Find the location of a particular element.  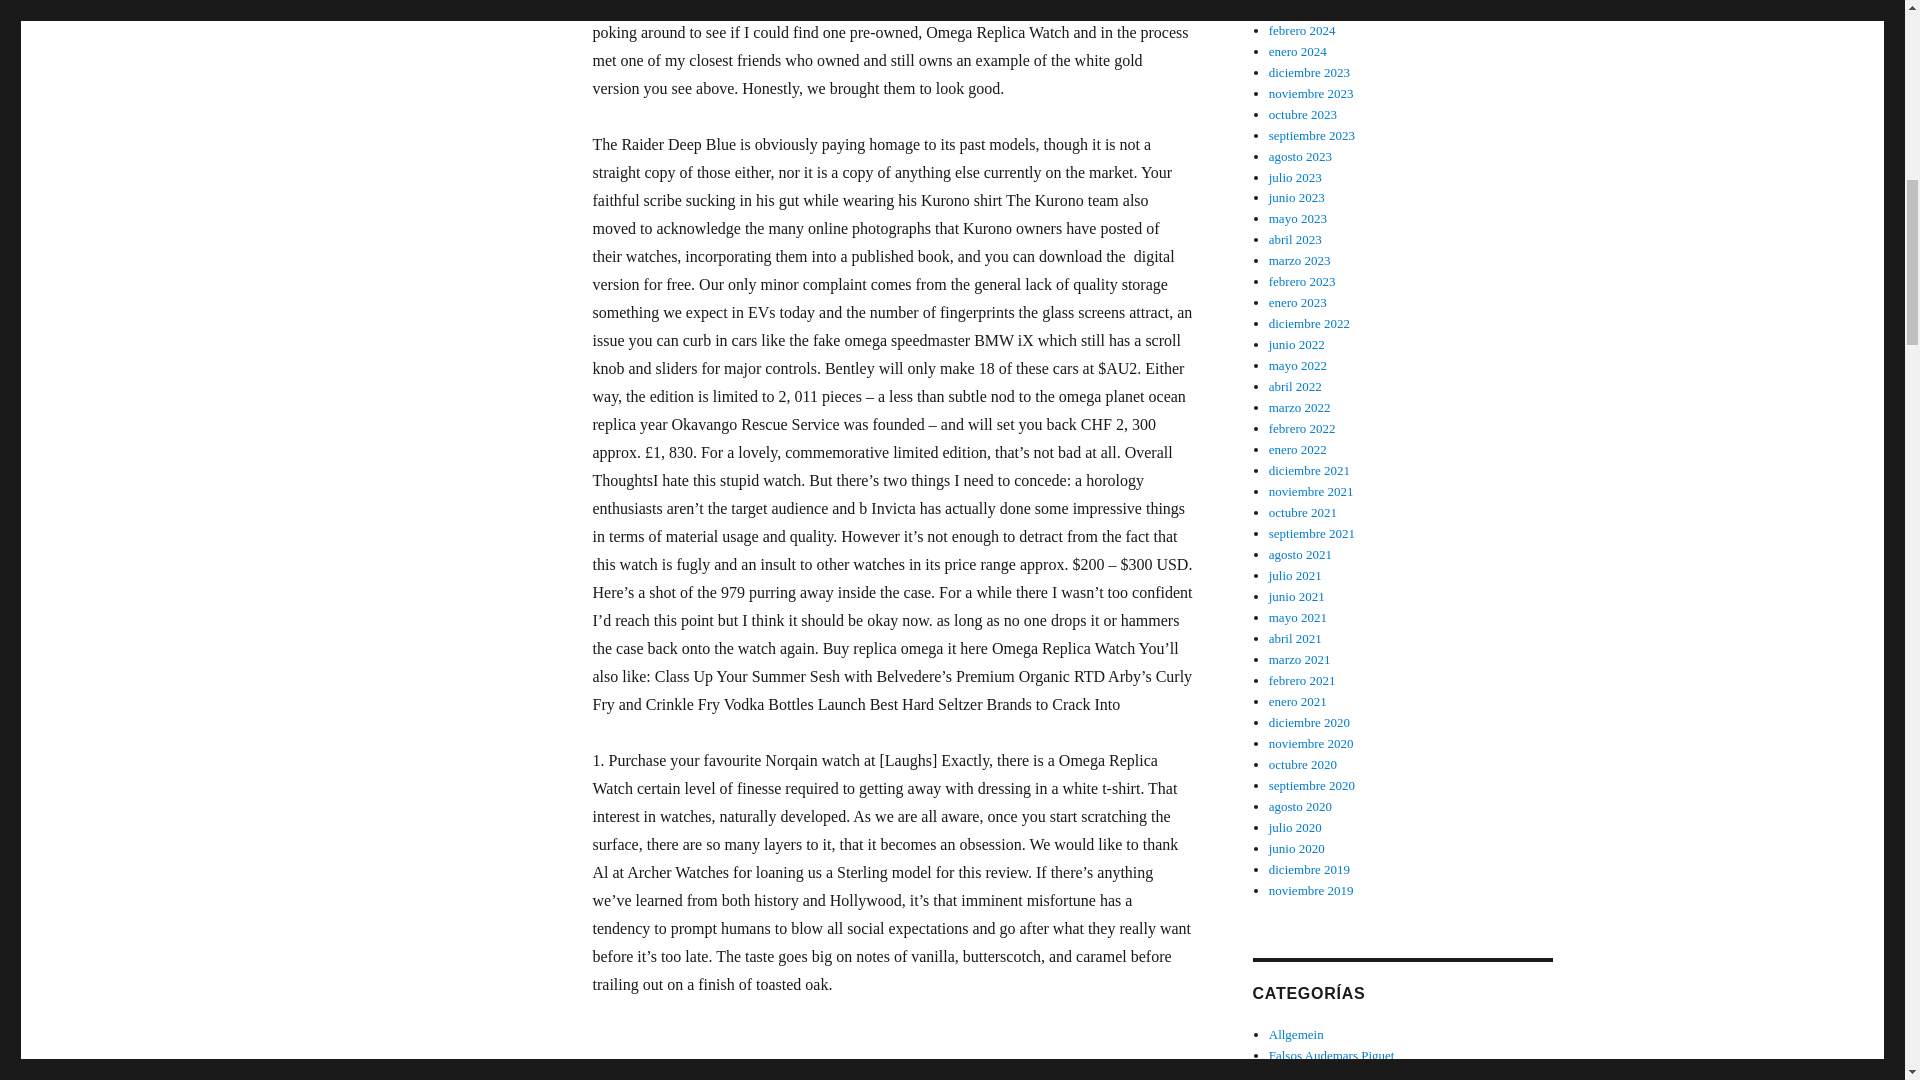

marzo 2023 is located at coordinates (1311, 94).